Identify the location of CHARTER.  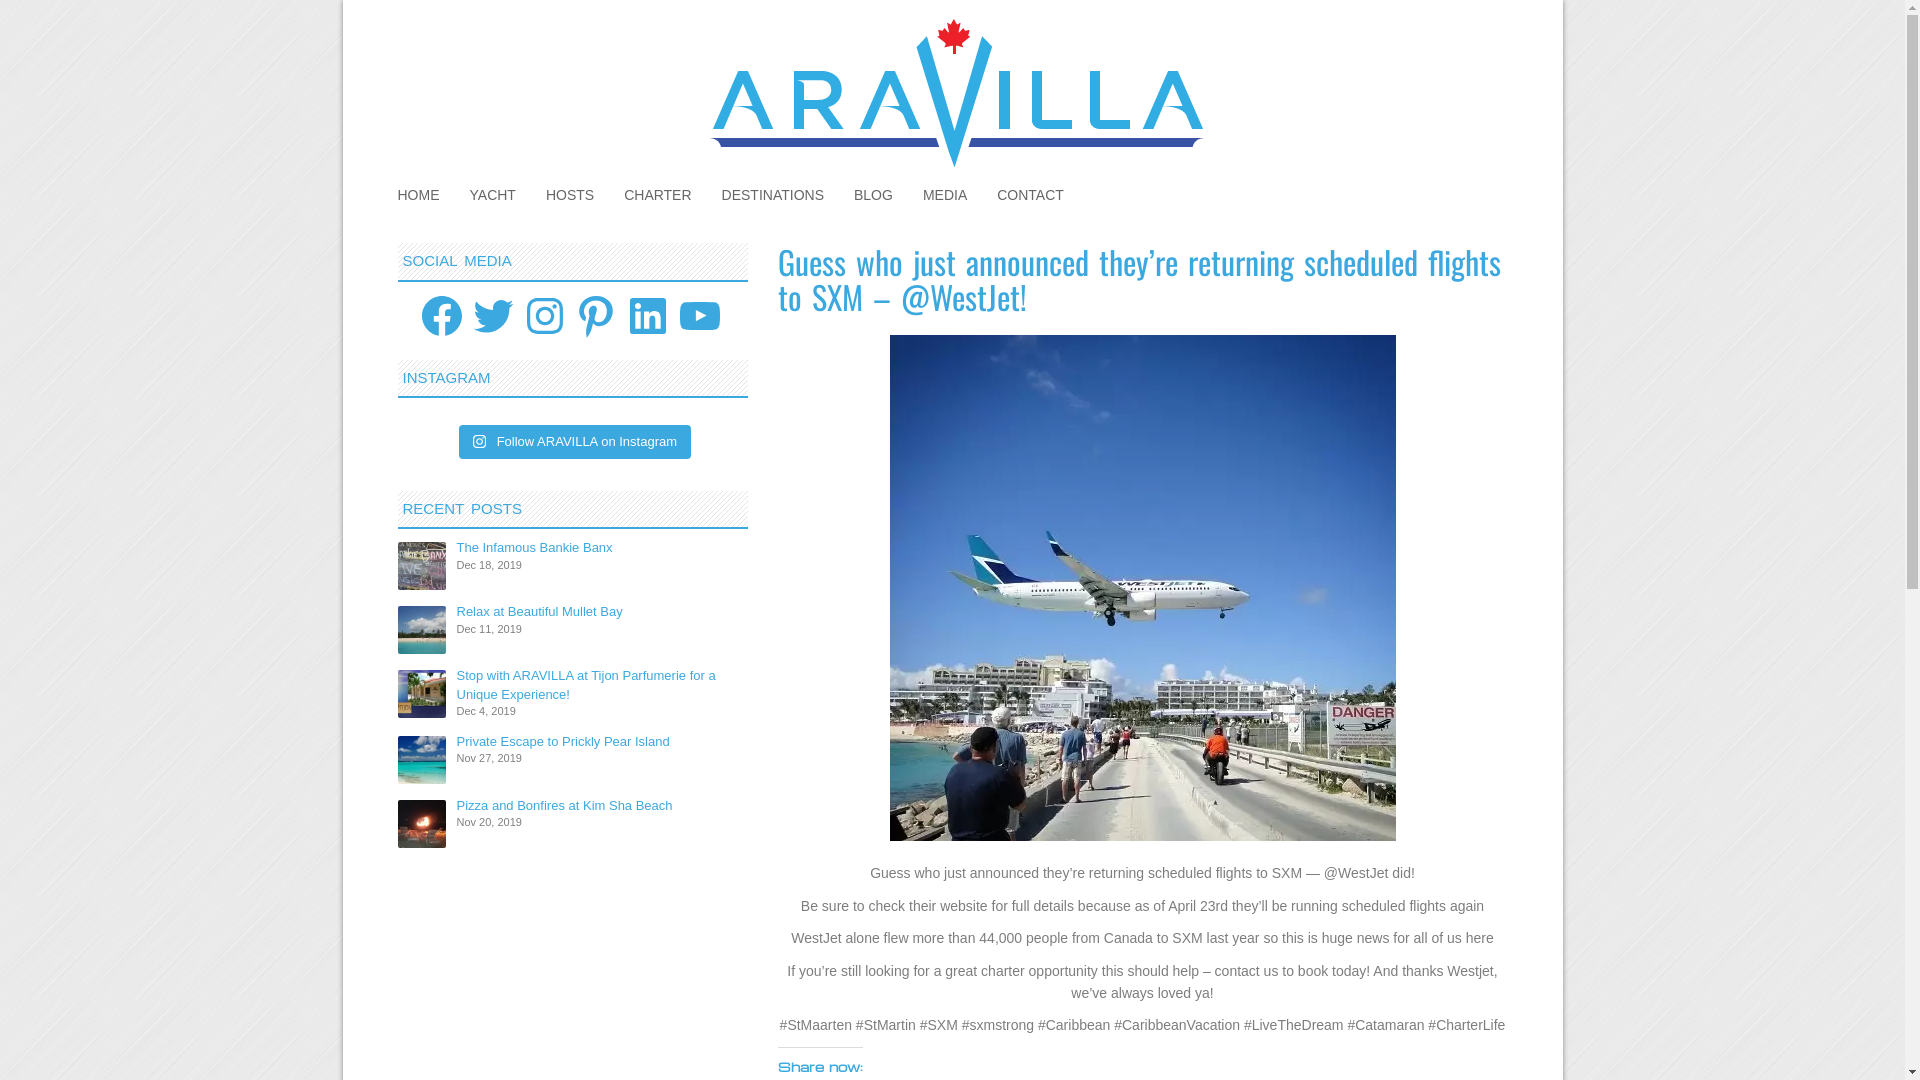
(658, 195).